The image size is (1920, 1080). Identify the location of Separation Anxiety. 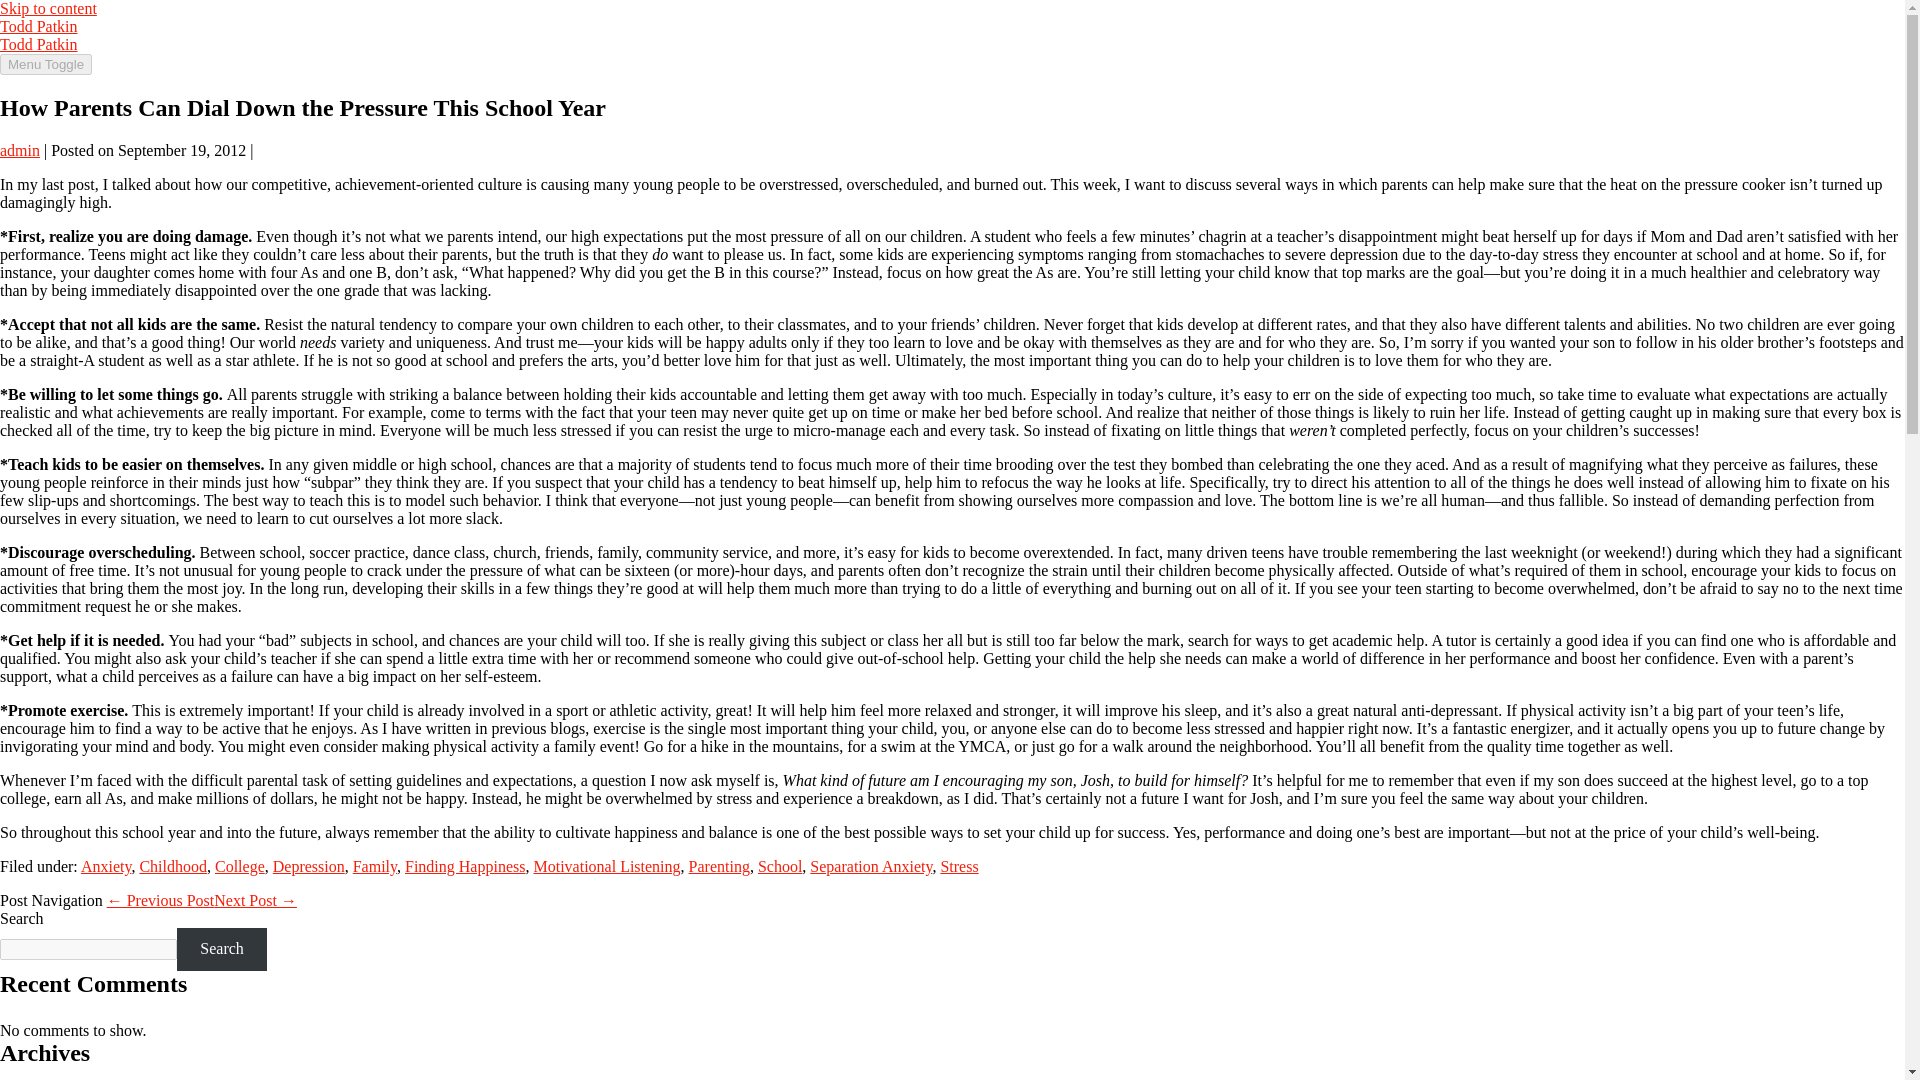
(870, 866).